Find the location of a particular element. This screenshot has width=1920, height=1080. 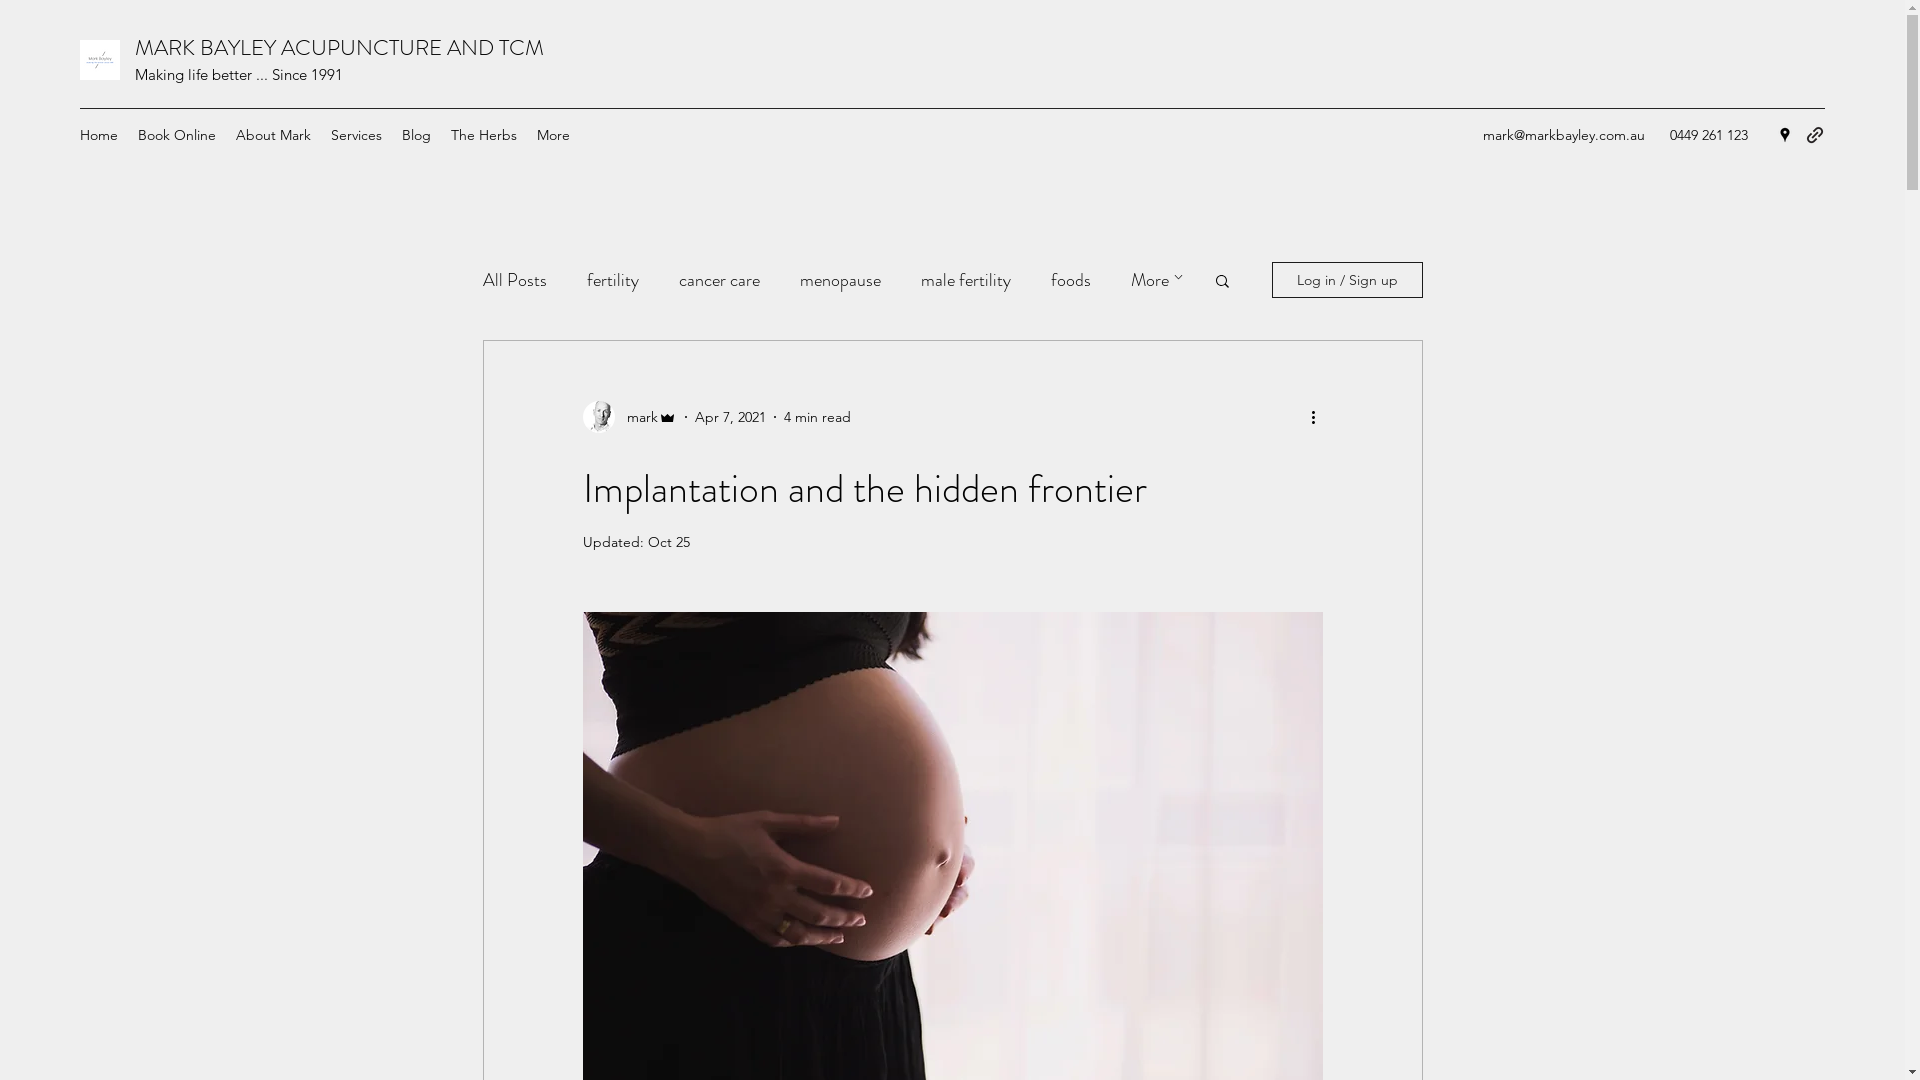

MARK BAYLEY ACUPUNCTURE AND TCM is located at coordinates (340, 48).